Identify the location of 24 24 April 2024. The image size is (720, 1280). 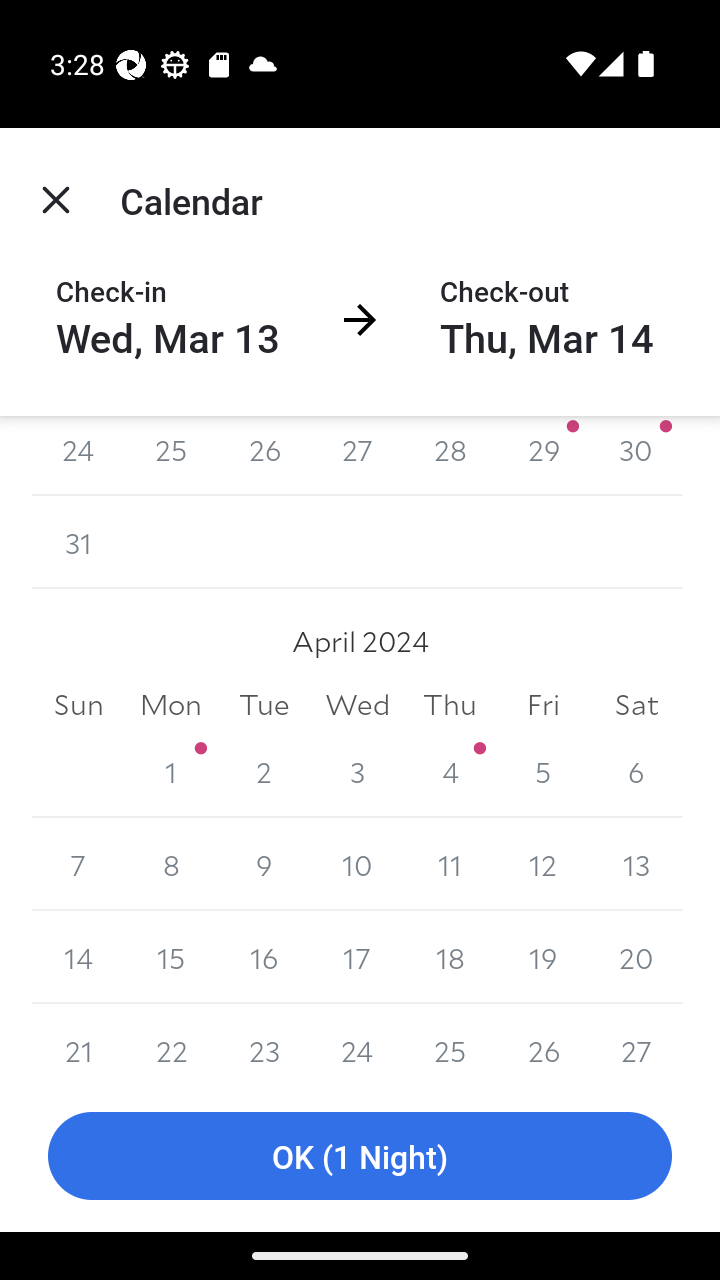
(357, 1042).